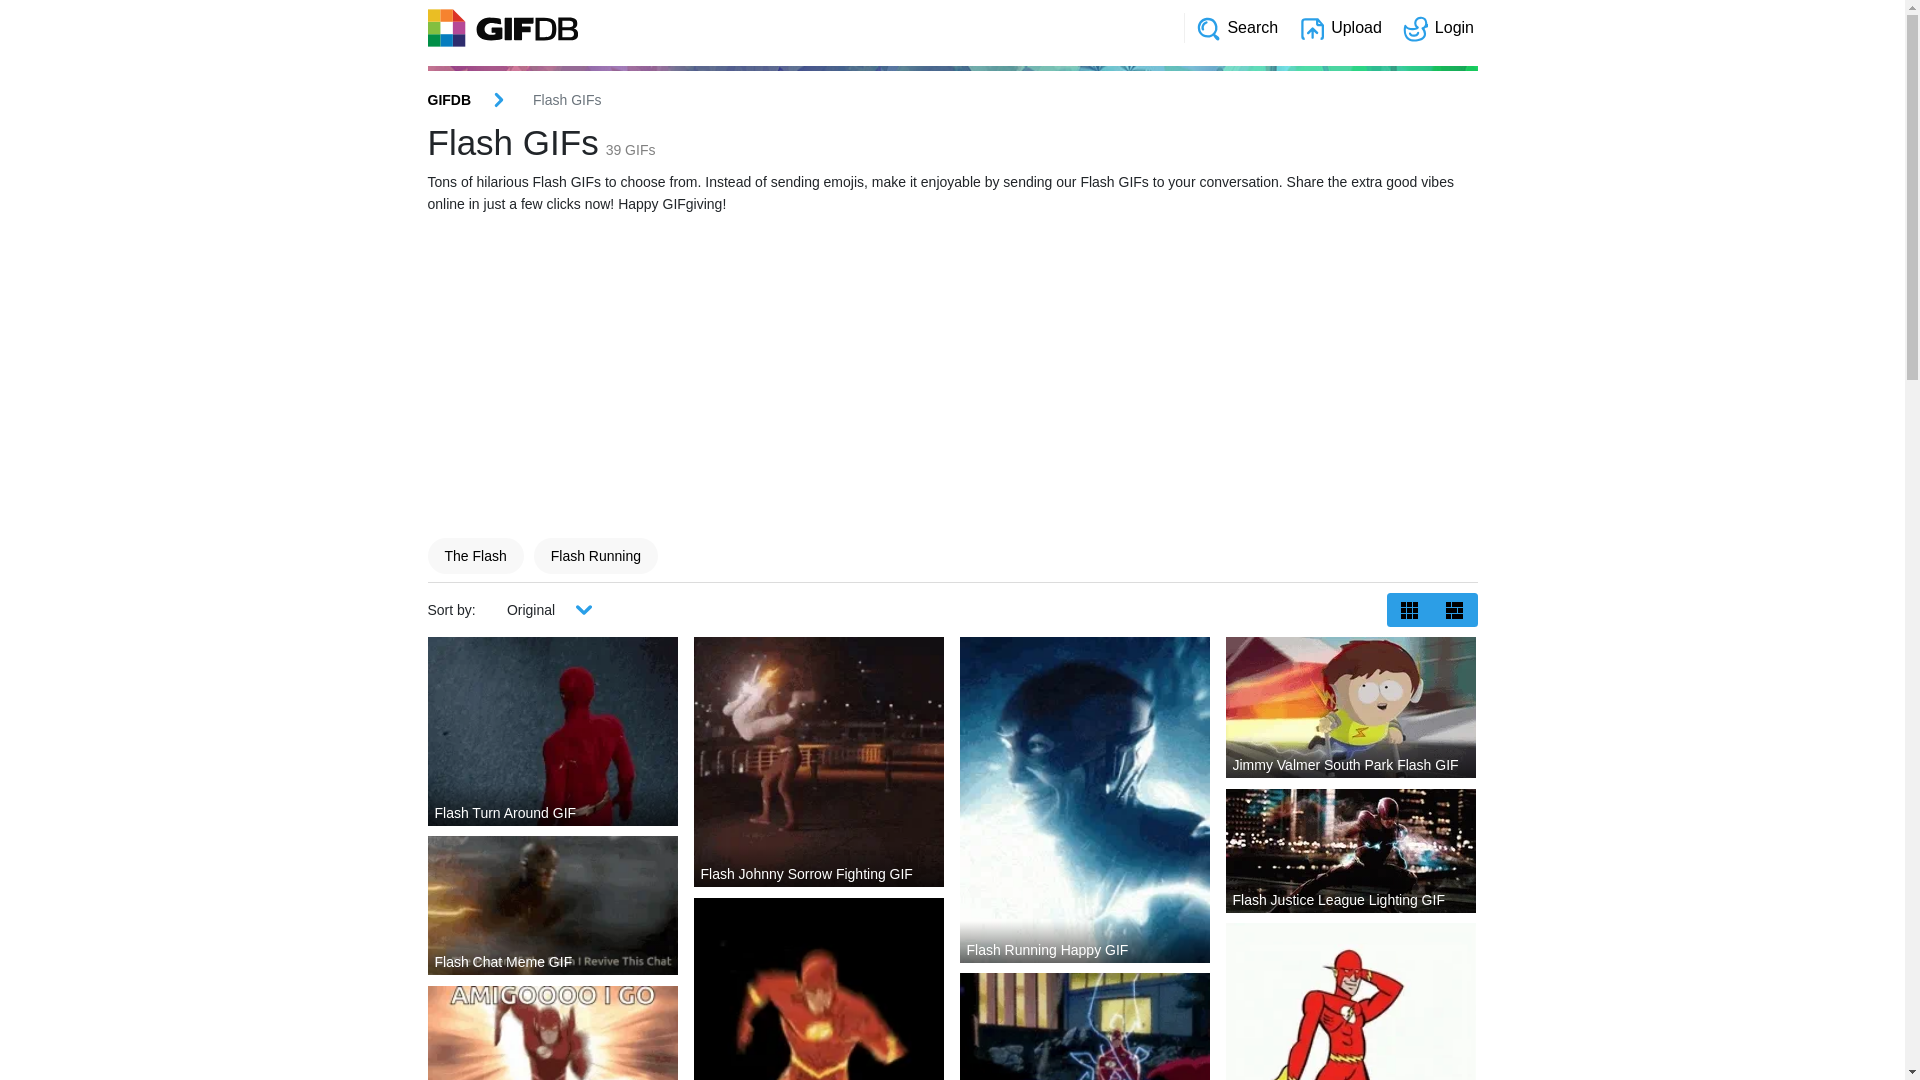 The width and height of the screenshot is (1920, 1080). I want to click on Flash Running, so click(596, 556).